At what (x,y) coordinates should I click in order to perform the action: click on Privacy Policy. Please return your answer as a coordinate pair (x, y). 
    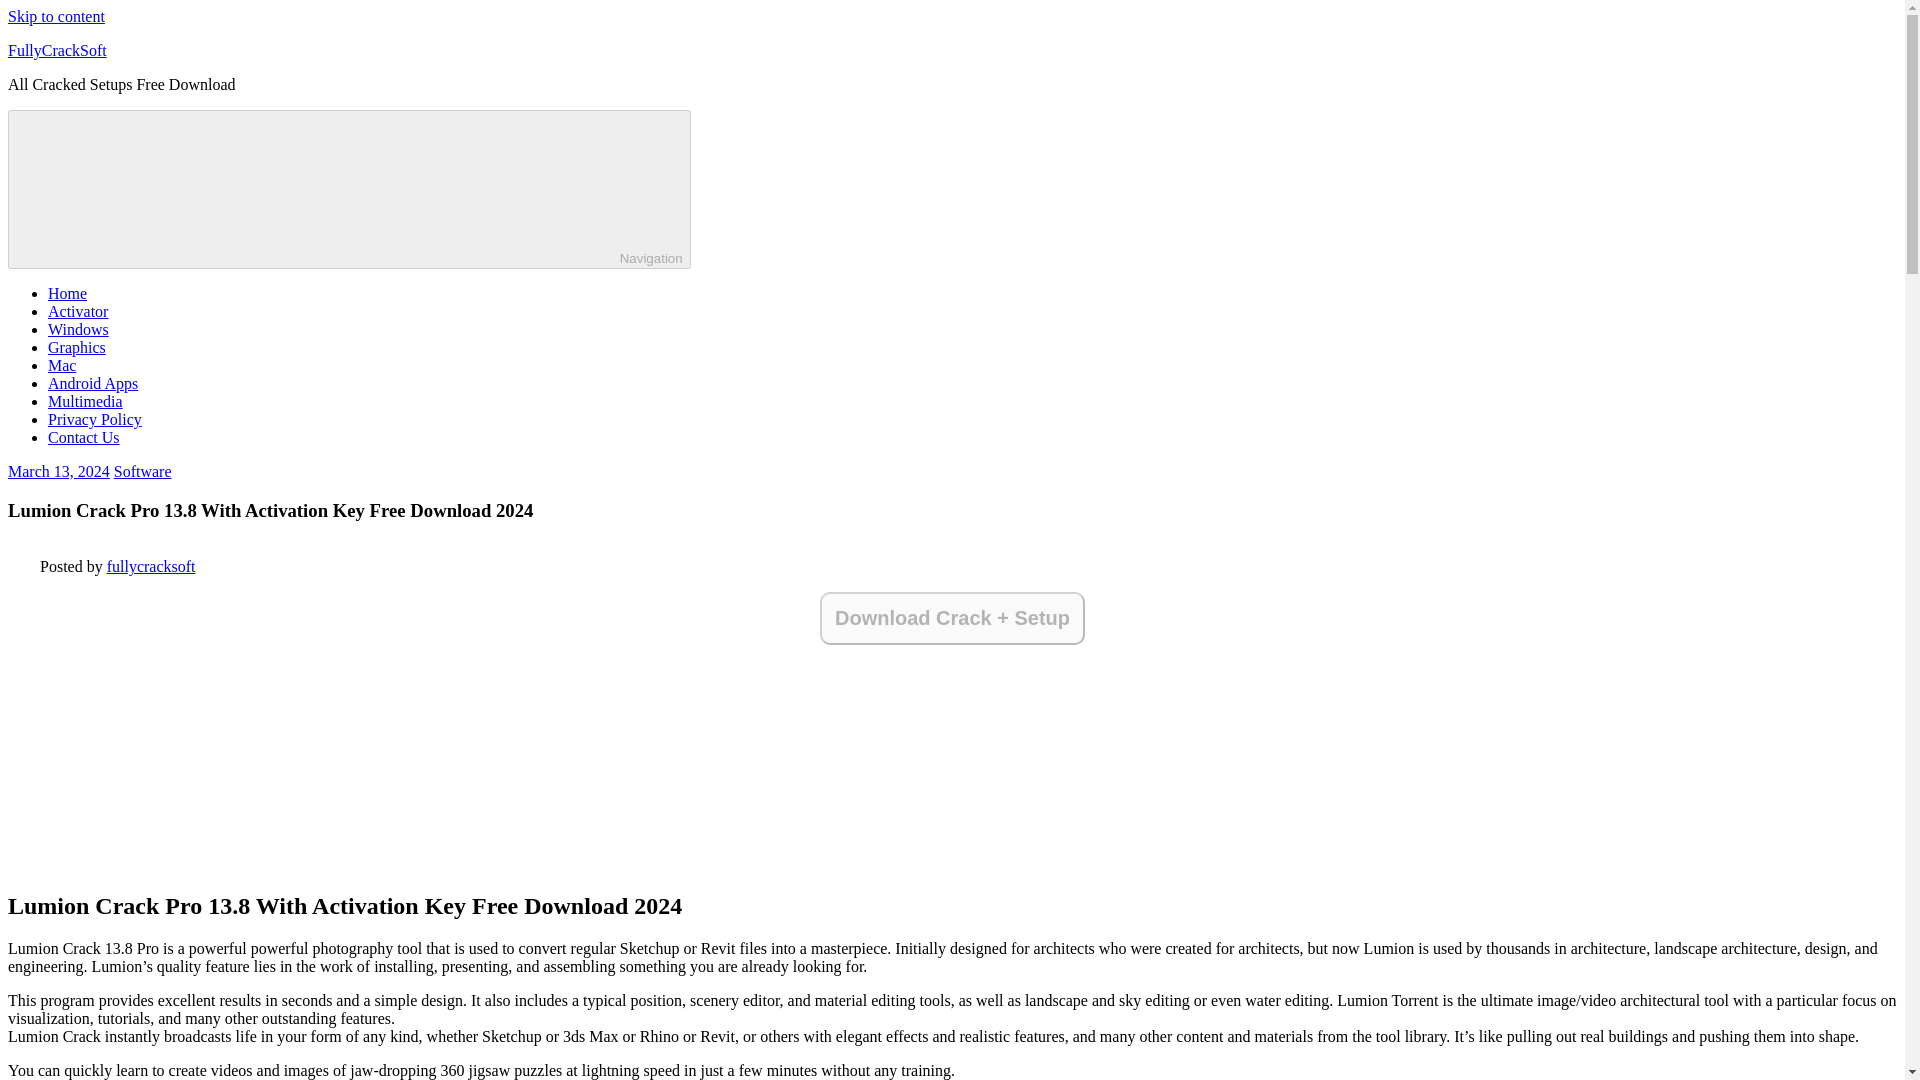
    Looking at the image, I should click on (95, 419).